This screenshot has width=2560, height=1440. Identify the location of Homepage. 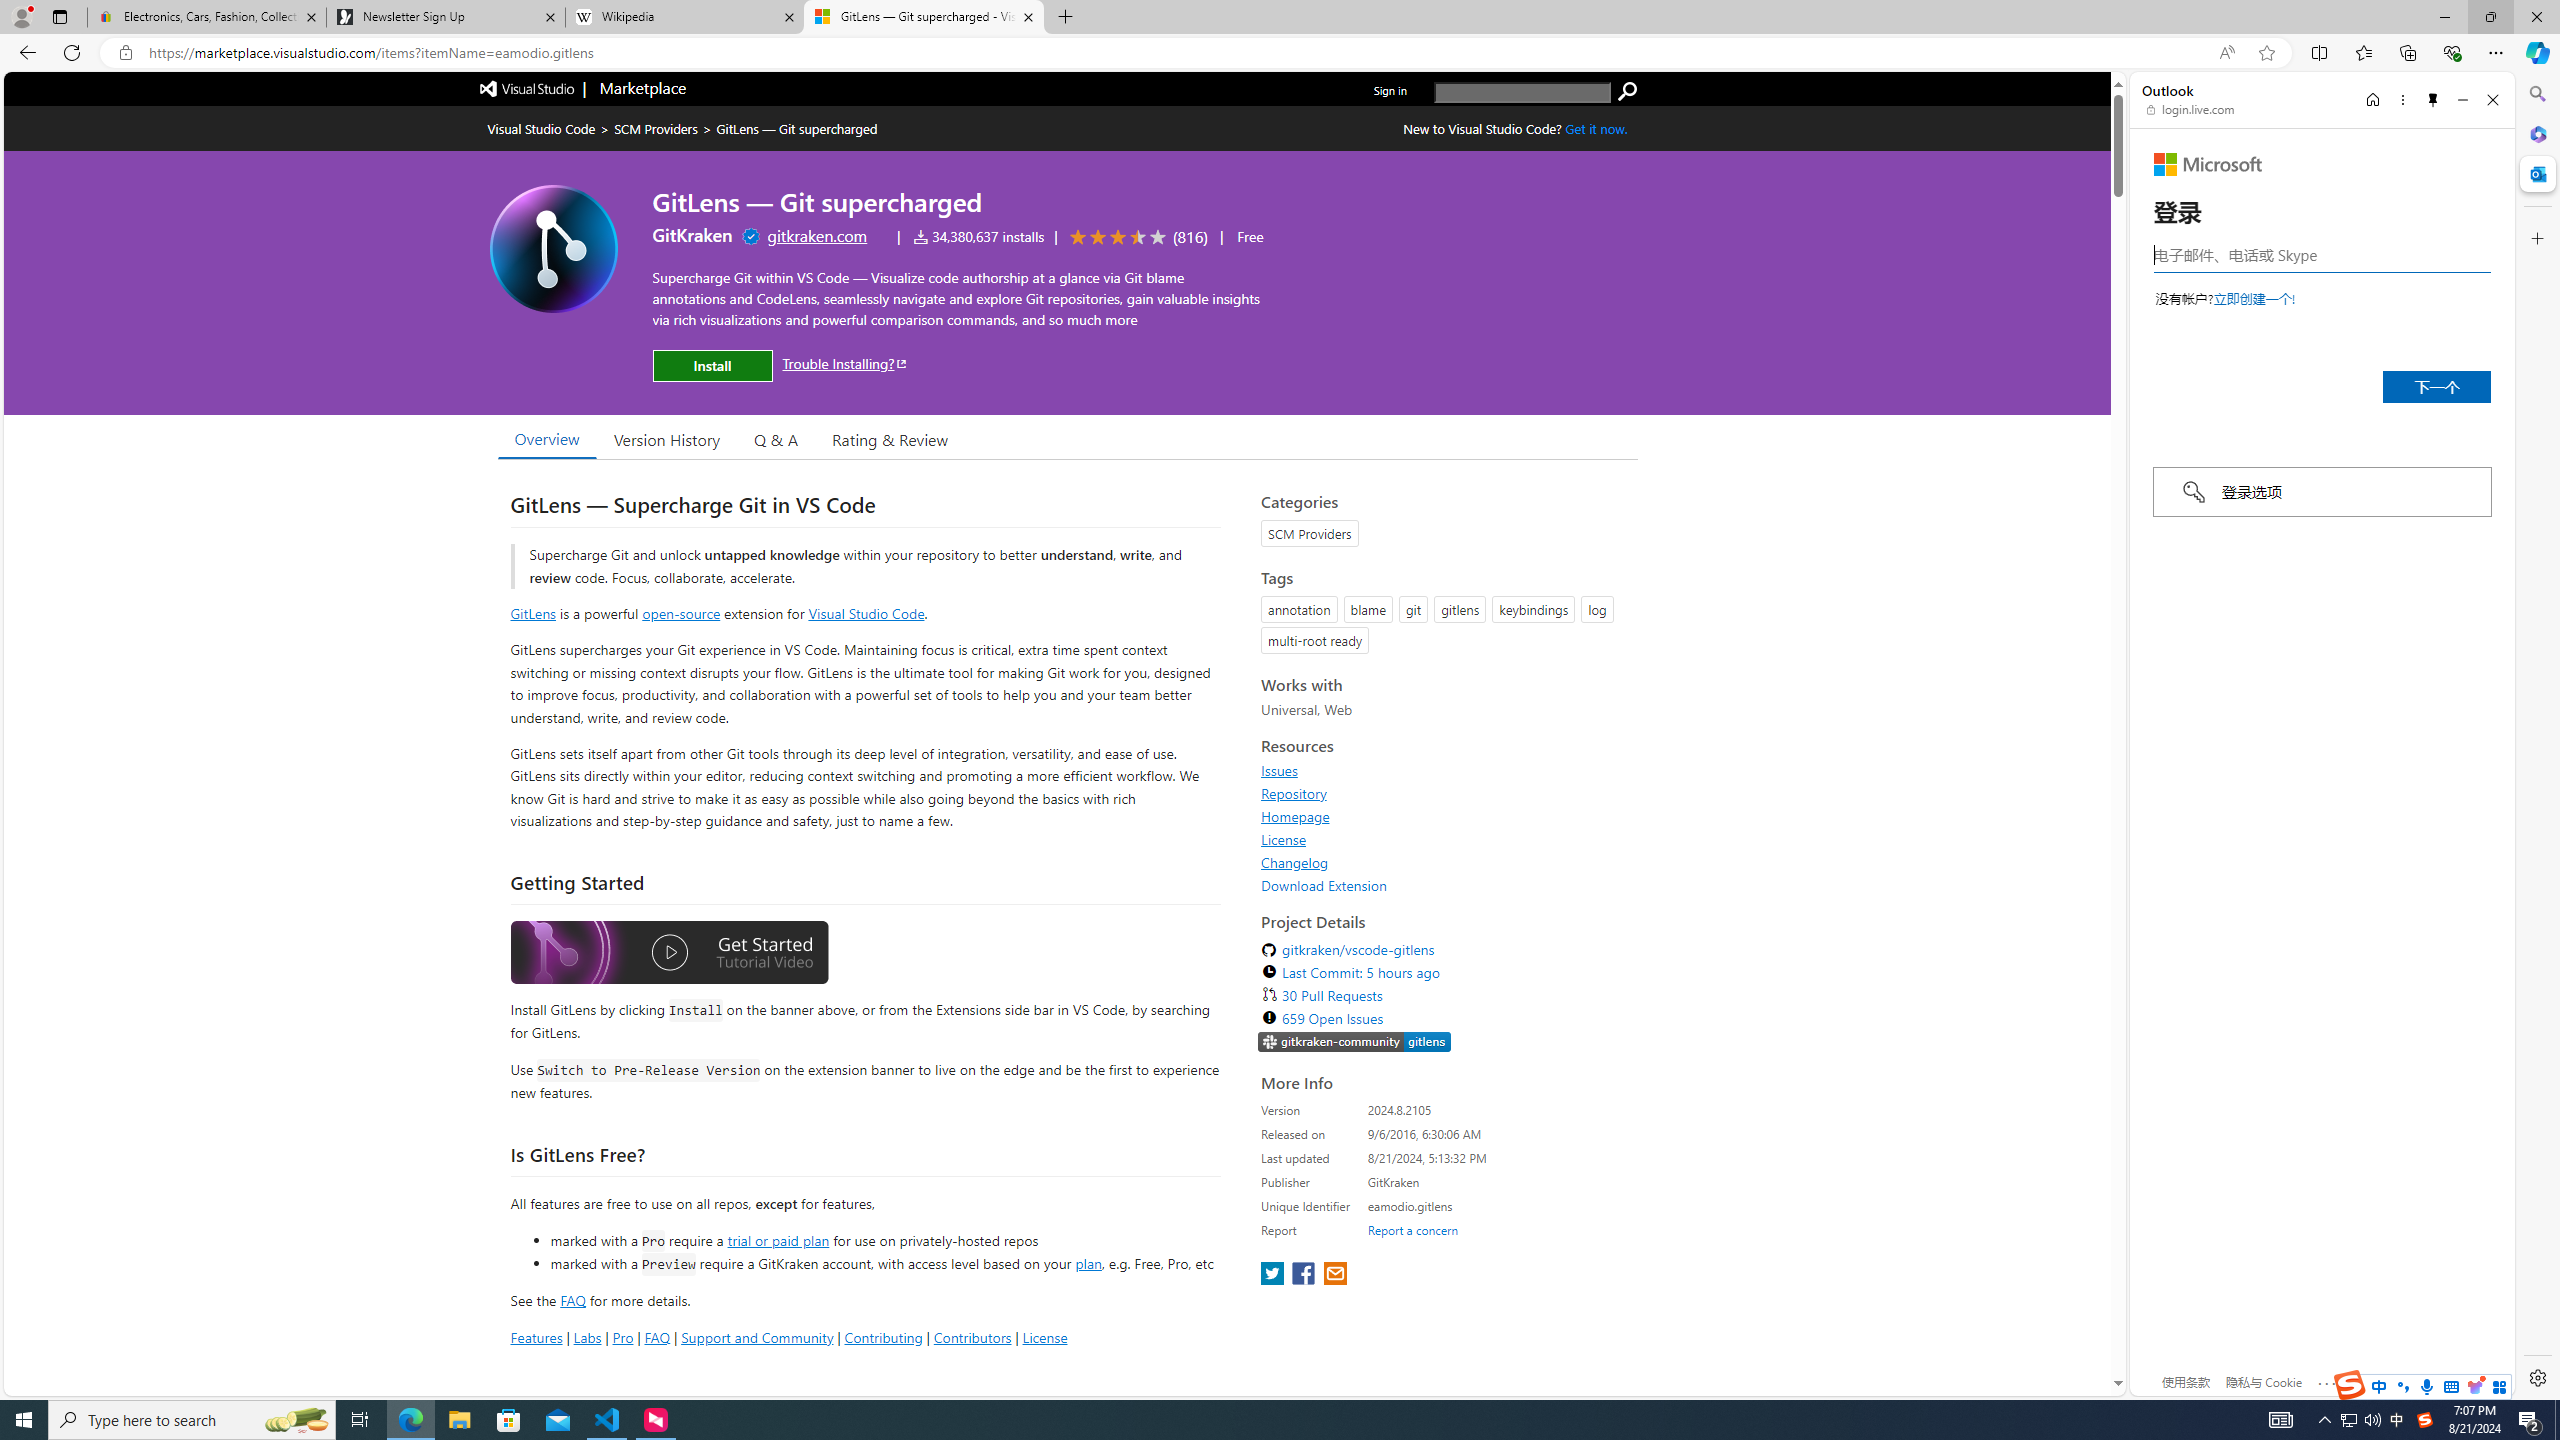
(1296, 816).